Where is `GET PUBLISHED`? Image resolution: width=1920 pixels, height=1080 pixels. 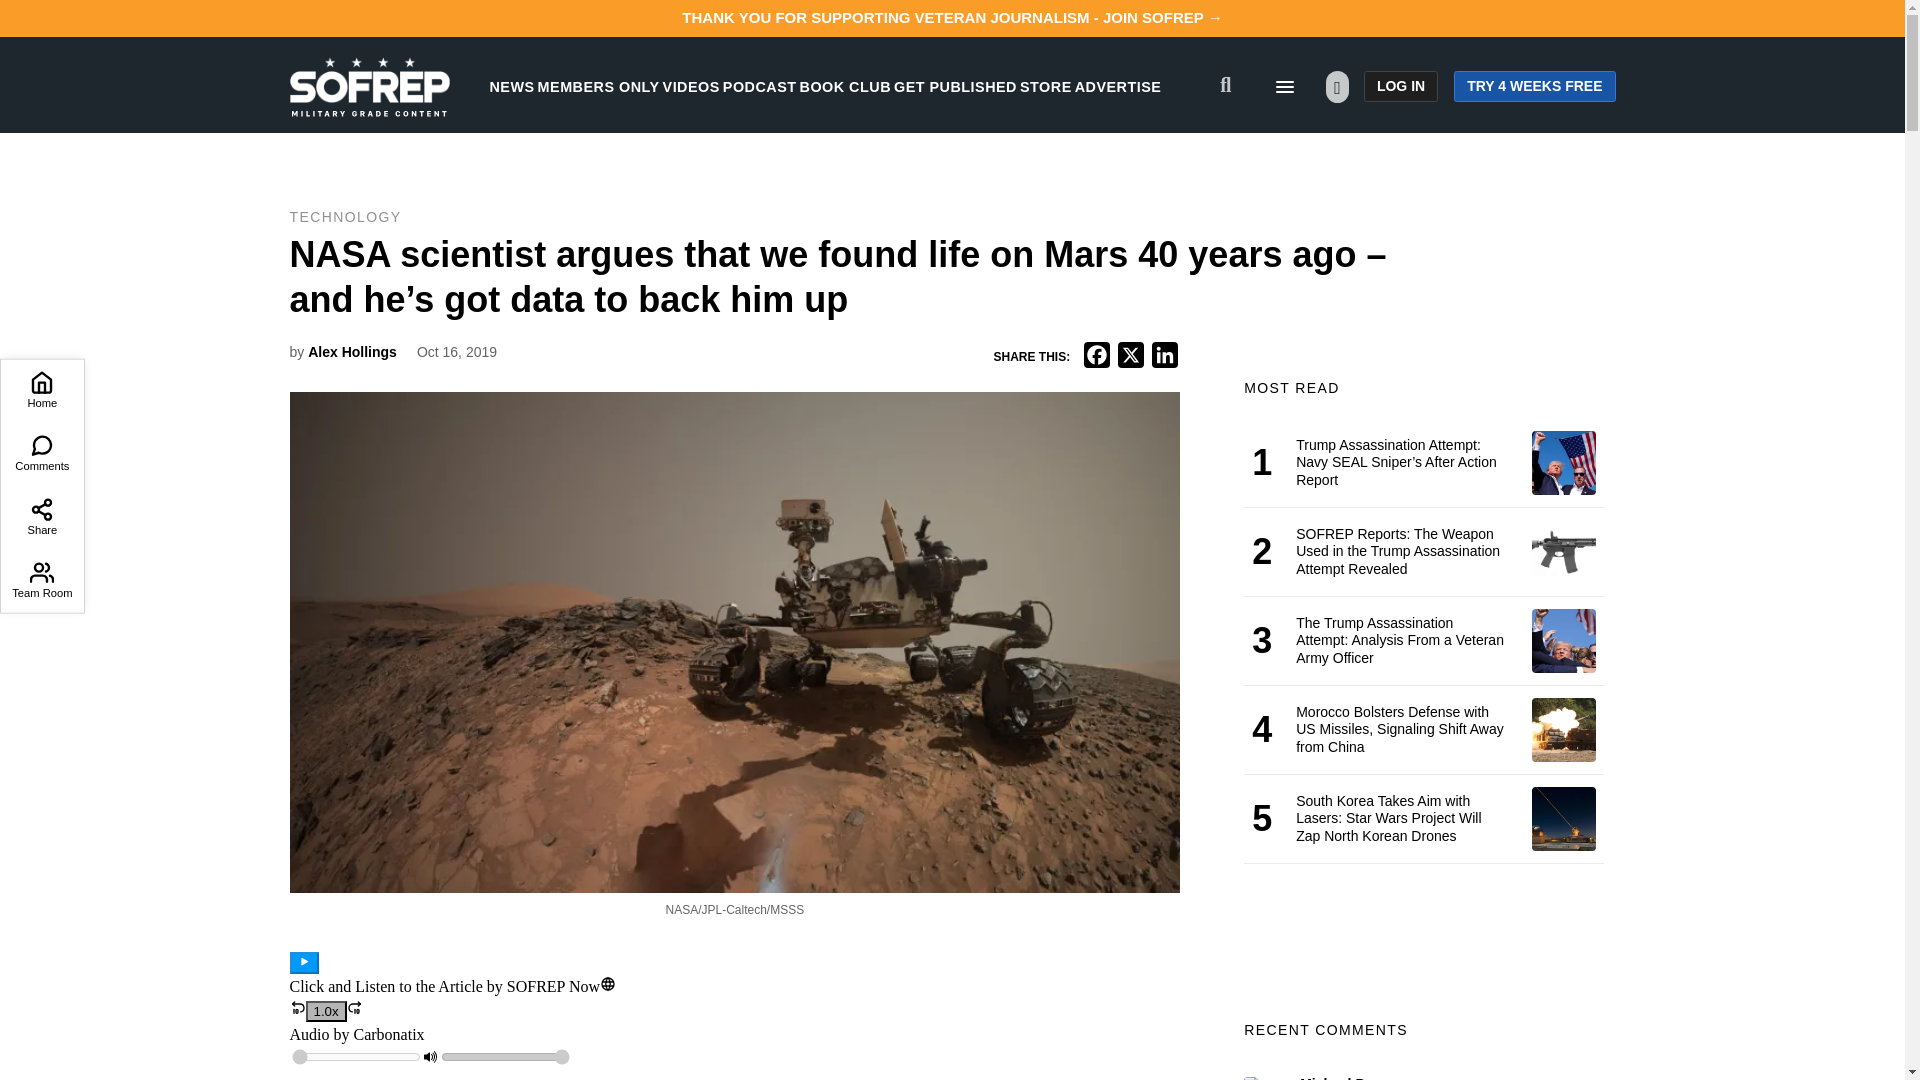 GET PUBLISHED is located at coordinates (956, 86).